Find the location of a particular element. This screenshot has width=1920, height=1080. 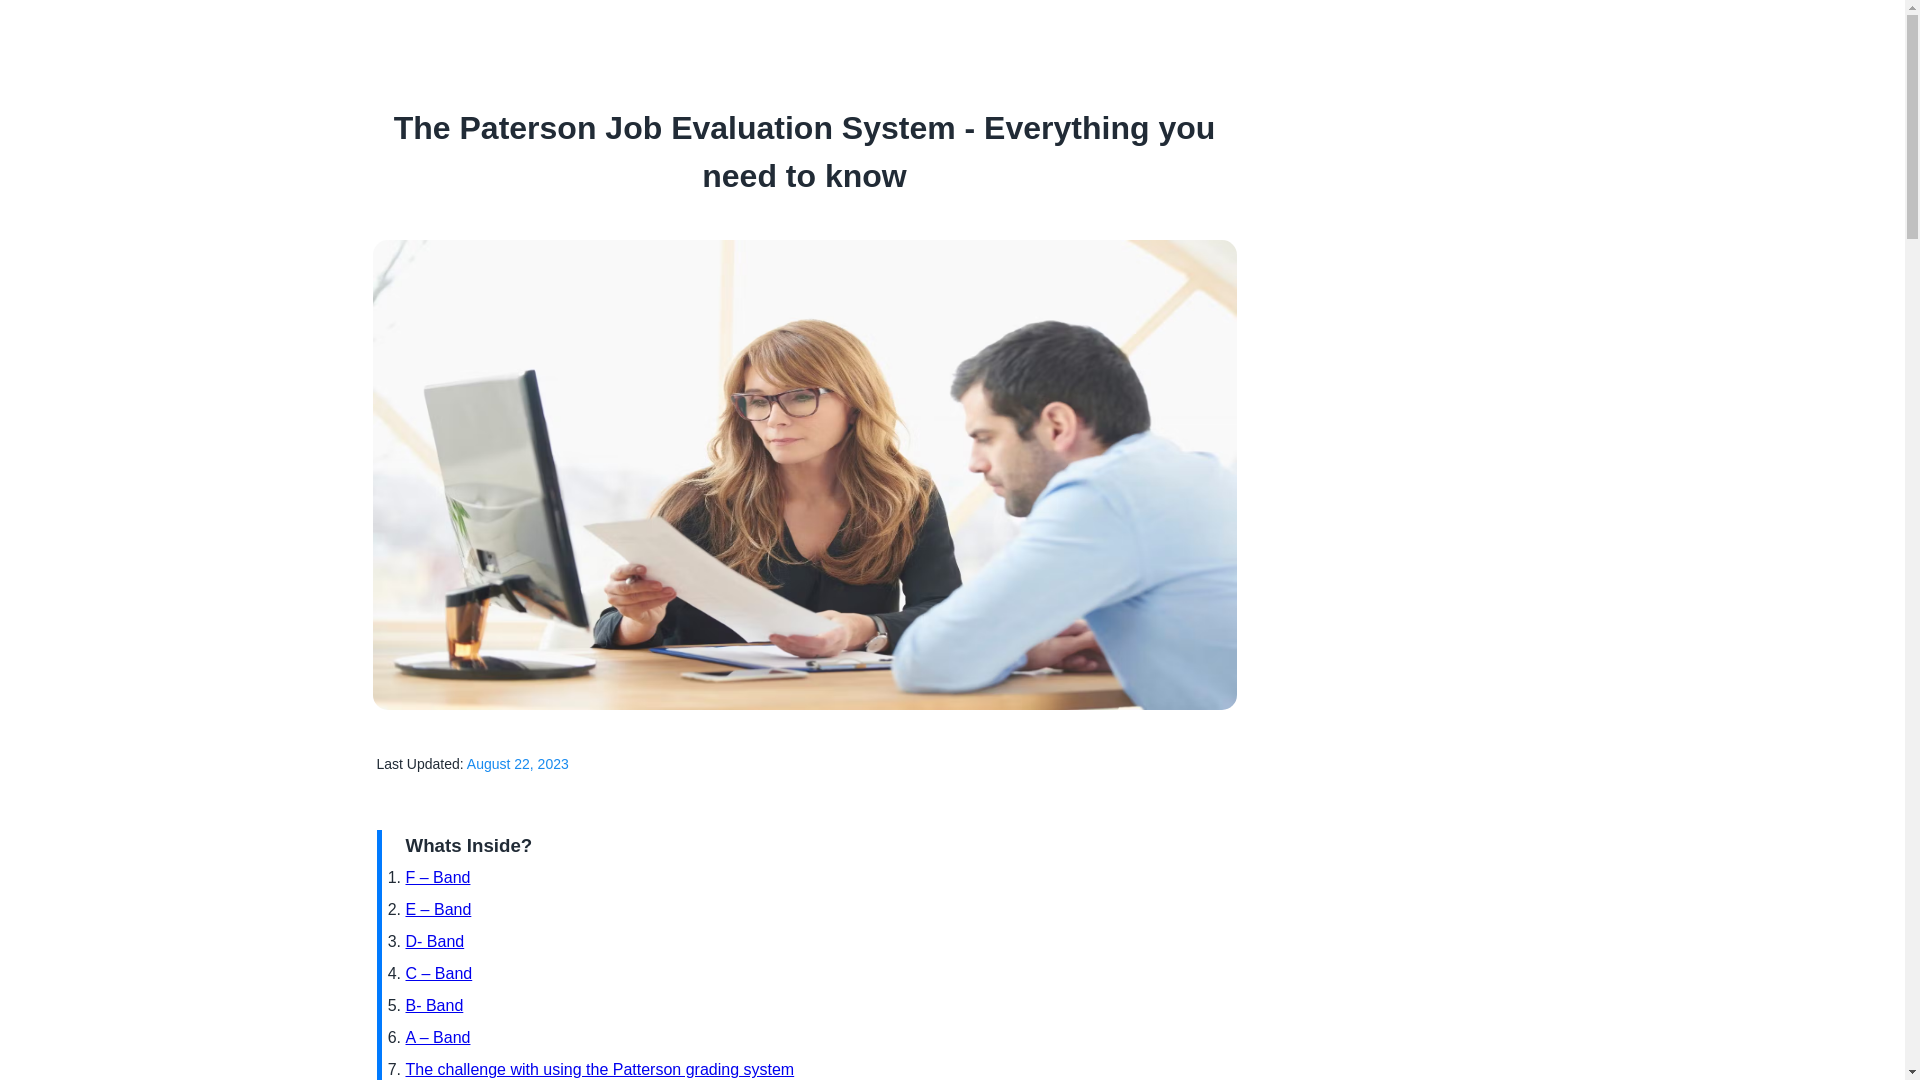

B- Band is located at coordinates (434, 1005).